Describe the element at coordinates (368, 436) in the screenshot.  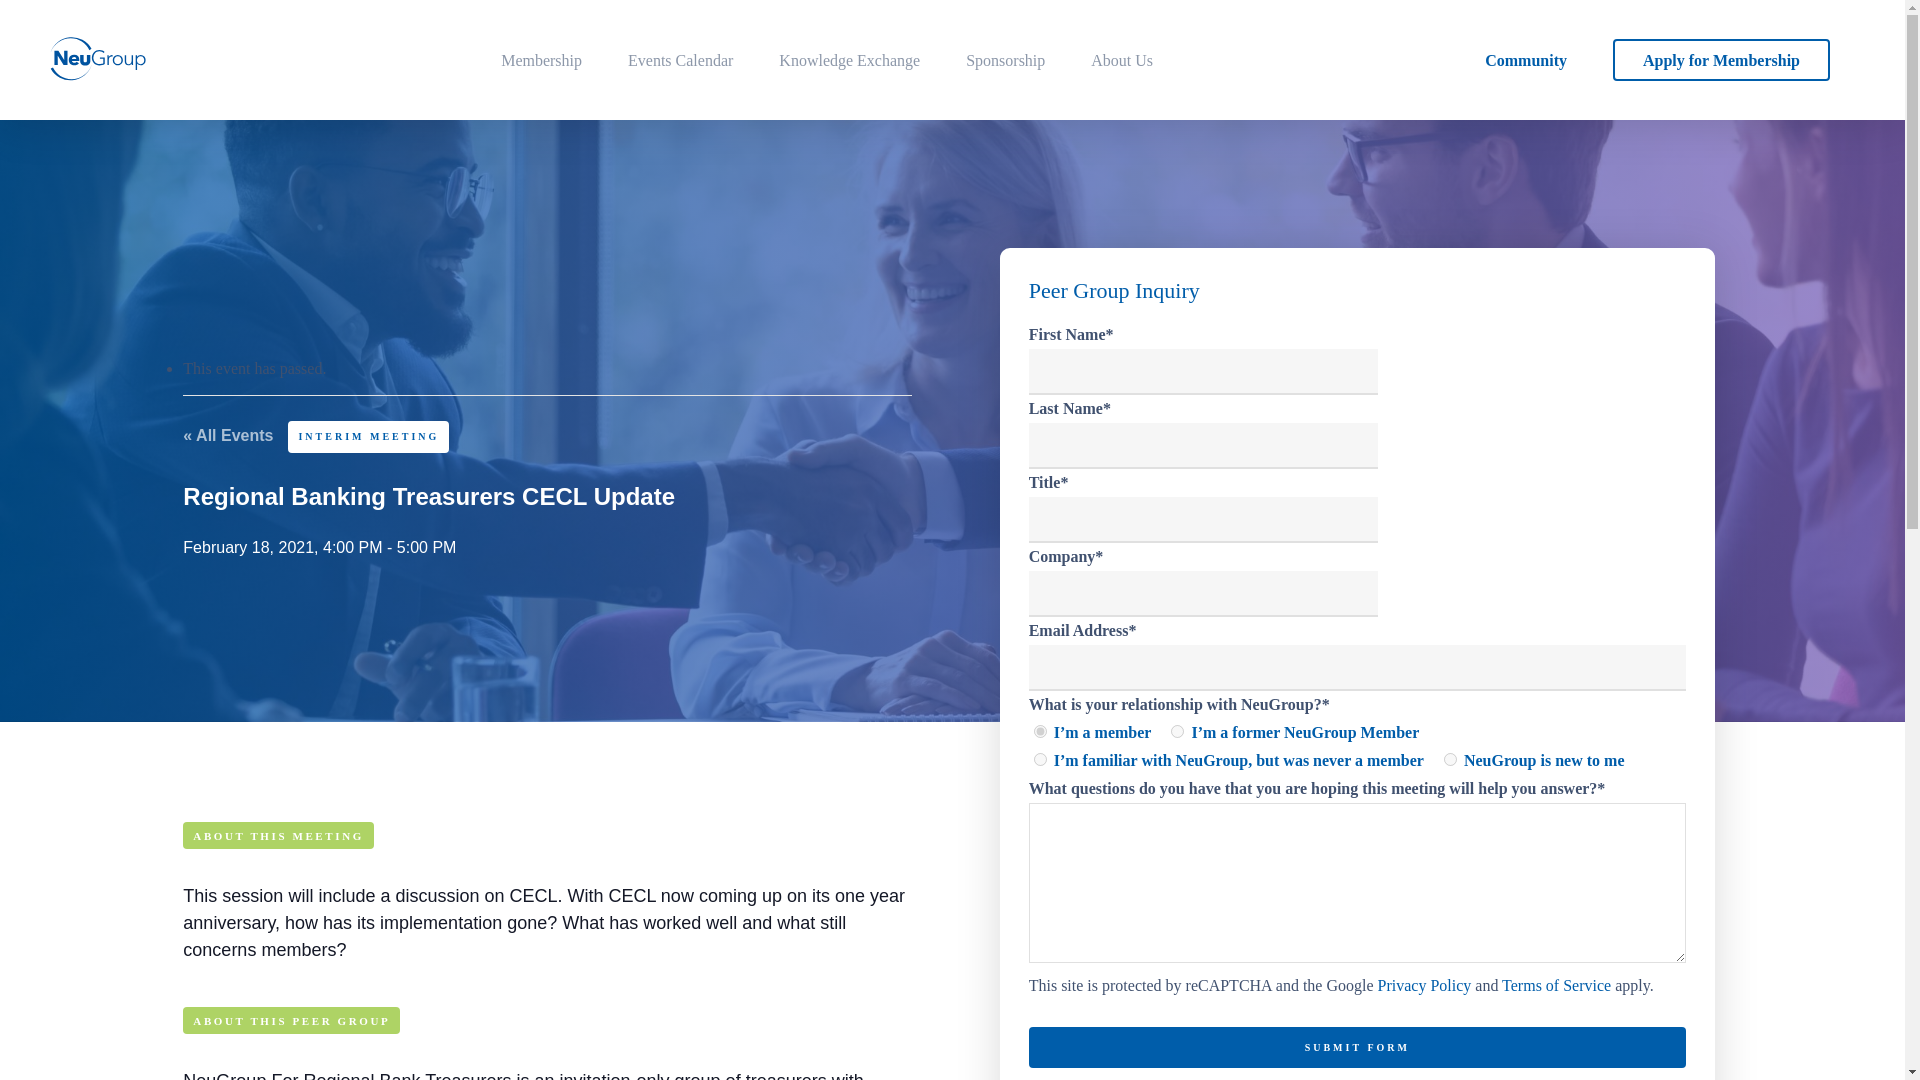
I see `INTERIM MEETING` at that location.